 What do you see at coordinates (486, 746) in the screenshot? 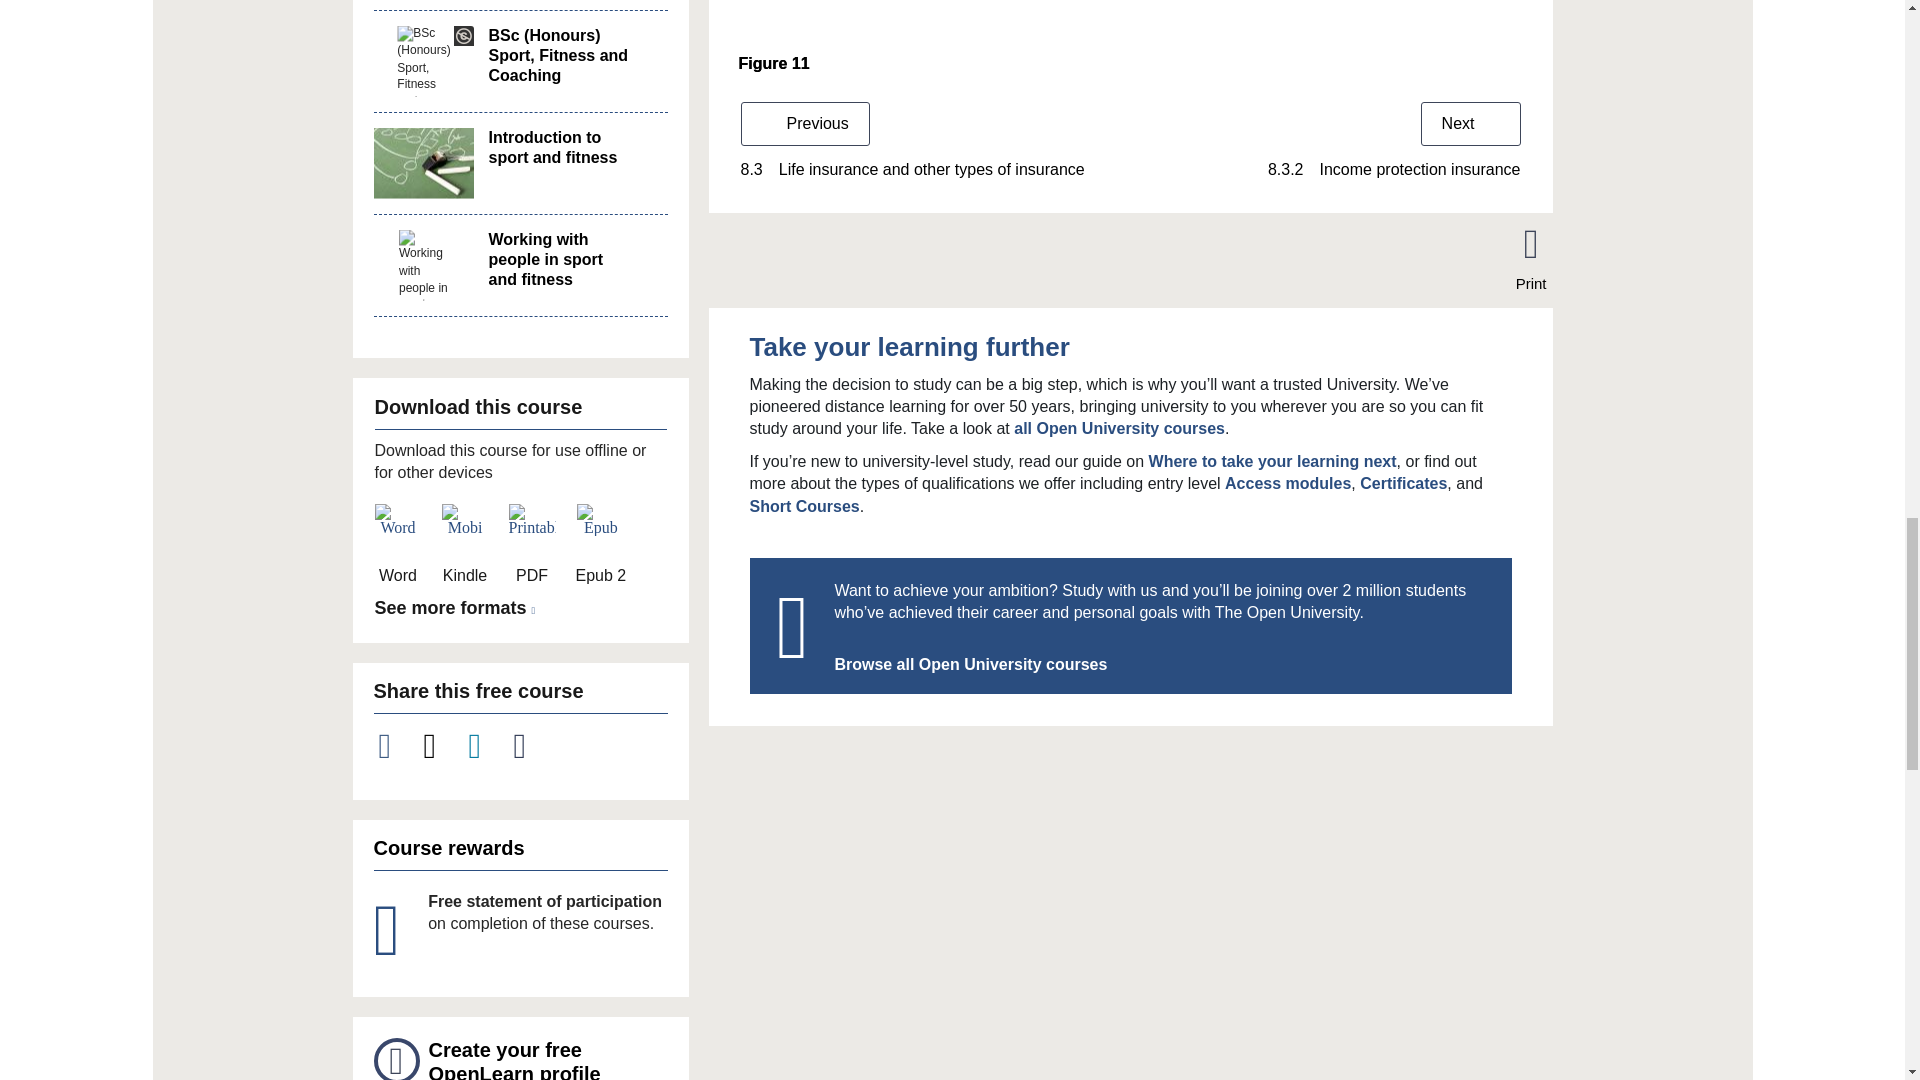
I see `Share on LinkedIn` at bounding box center [486, 746].